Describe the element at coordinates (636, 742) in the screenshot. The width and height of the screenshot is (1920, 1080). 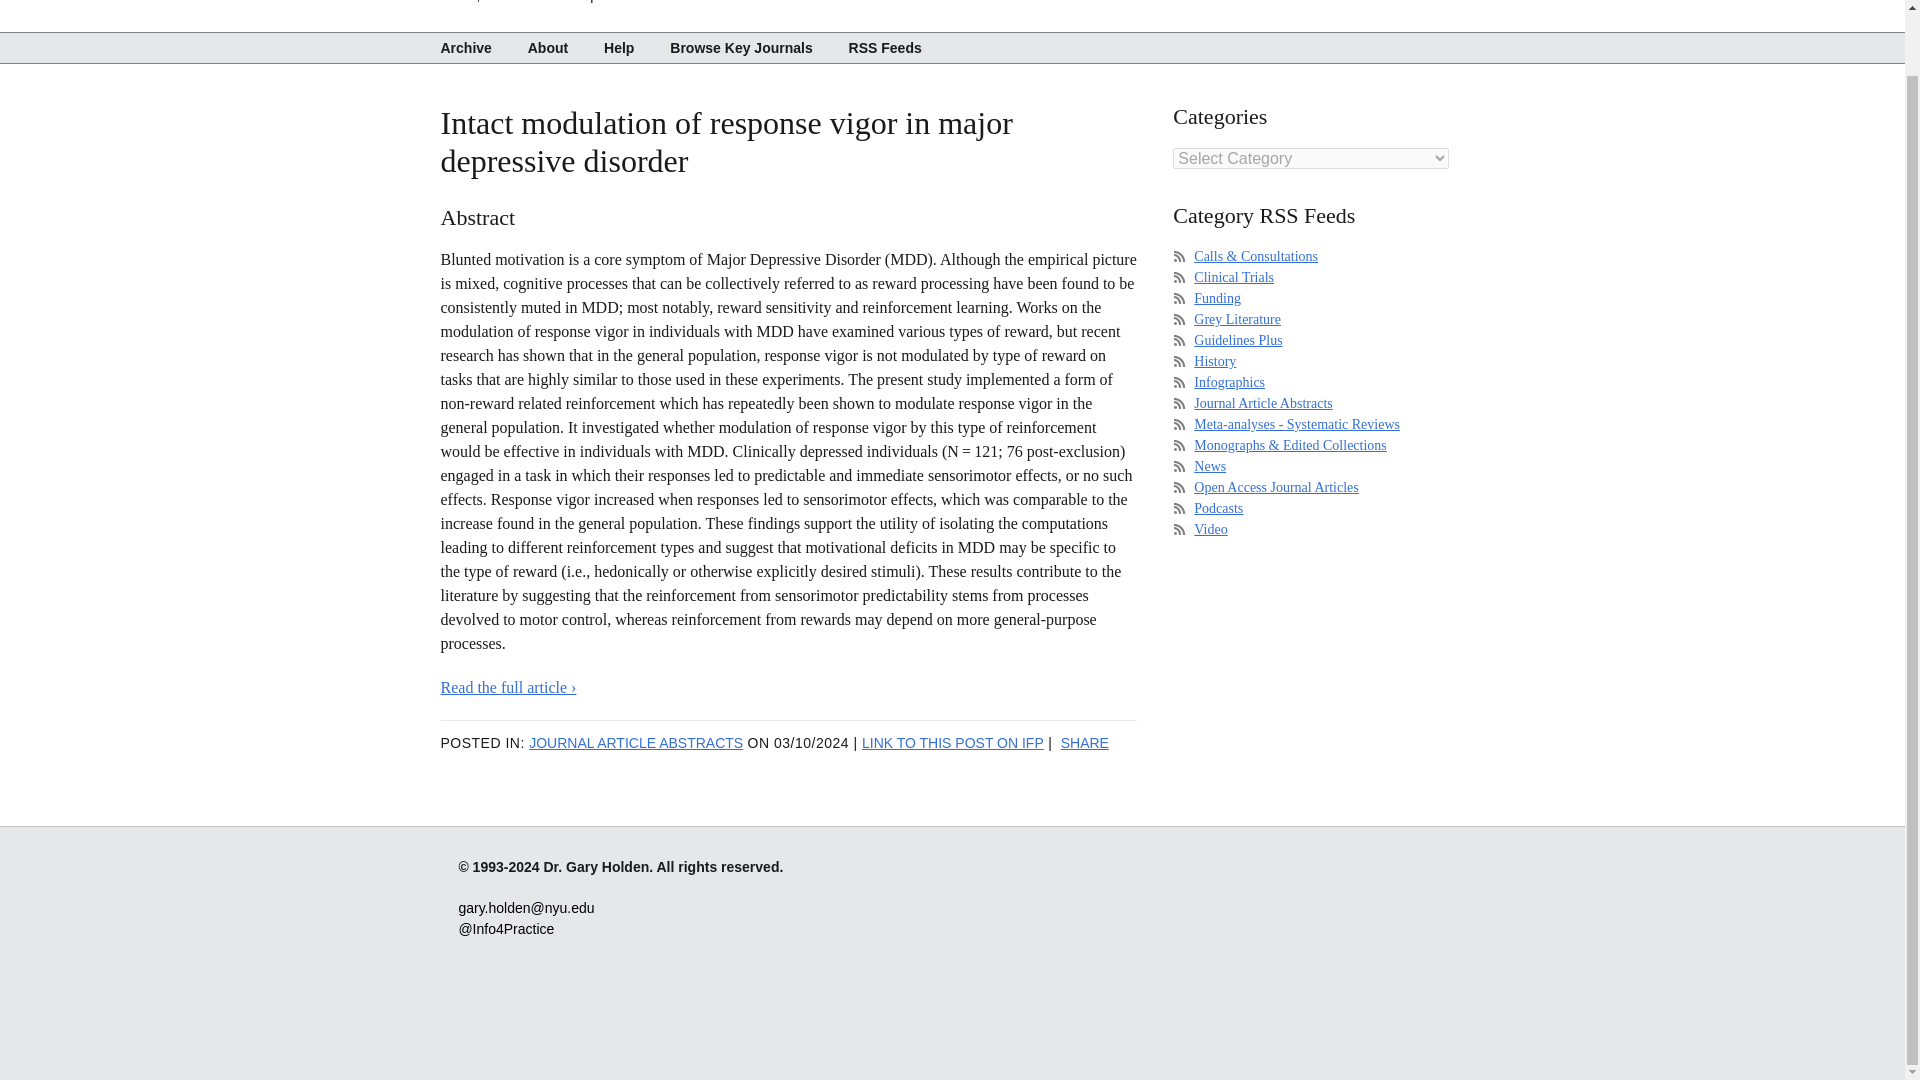
I see `JOURNAL ARTICLE ABSTRACTS` at that location.